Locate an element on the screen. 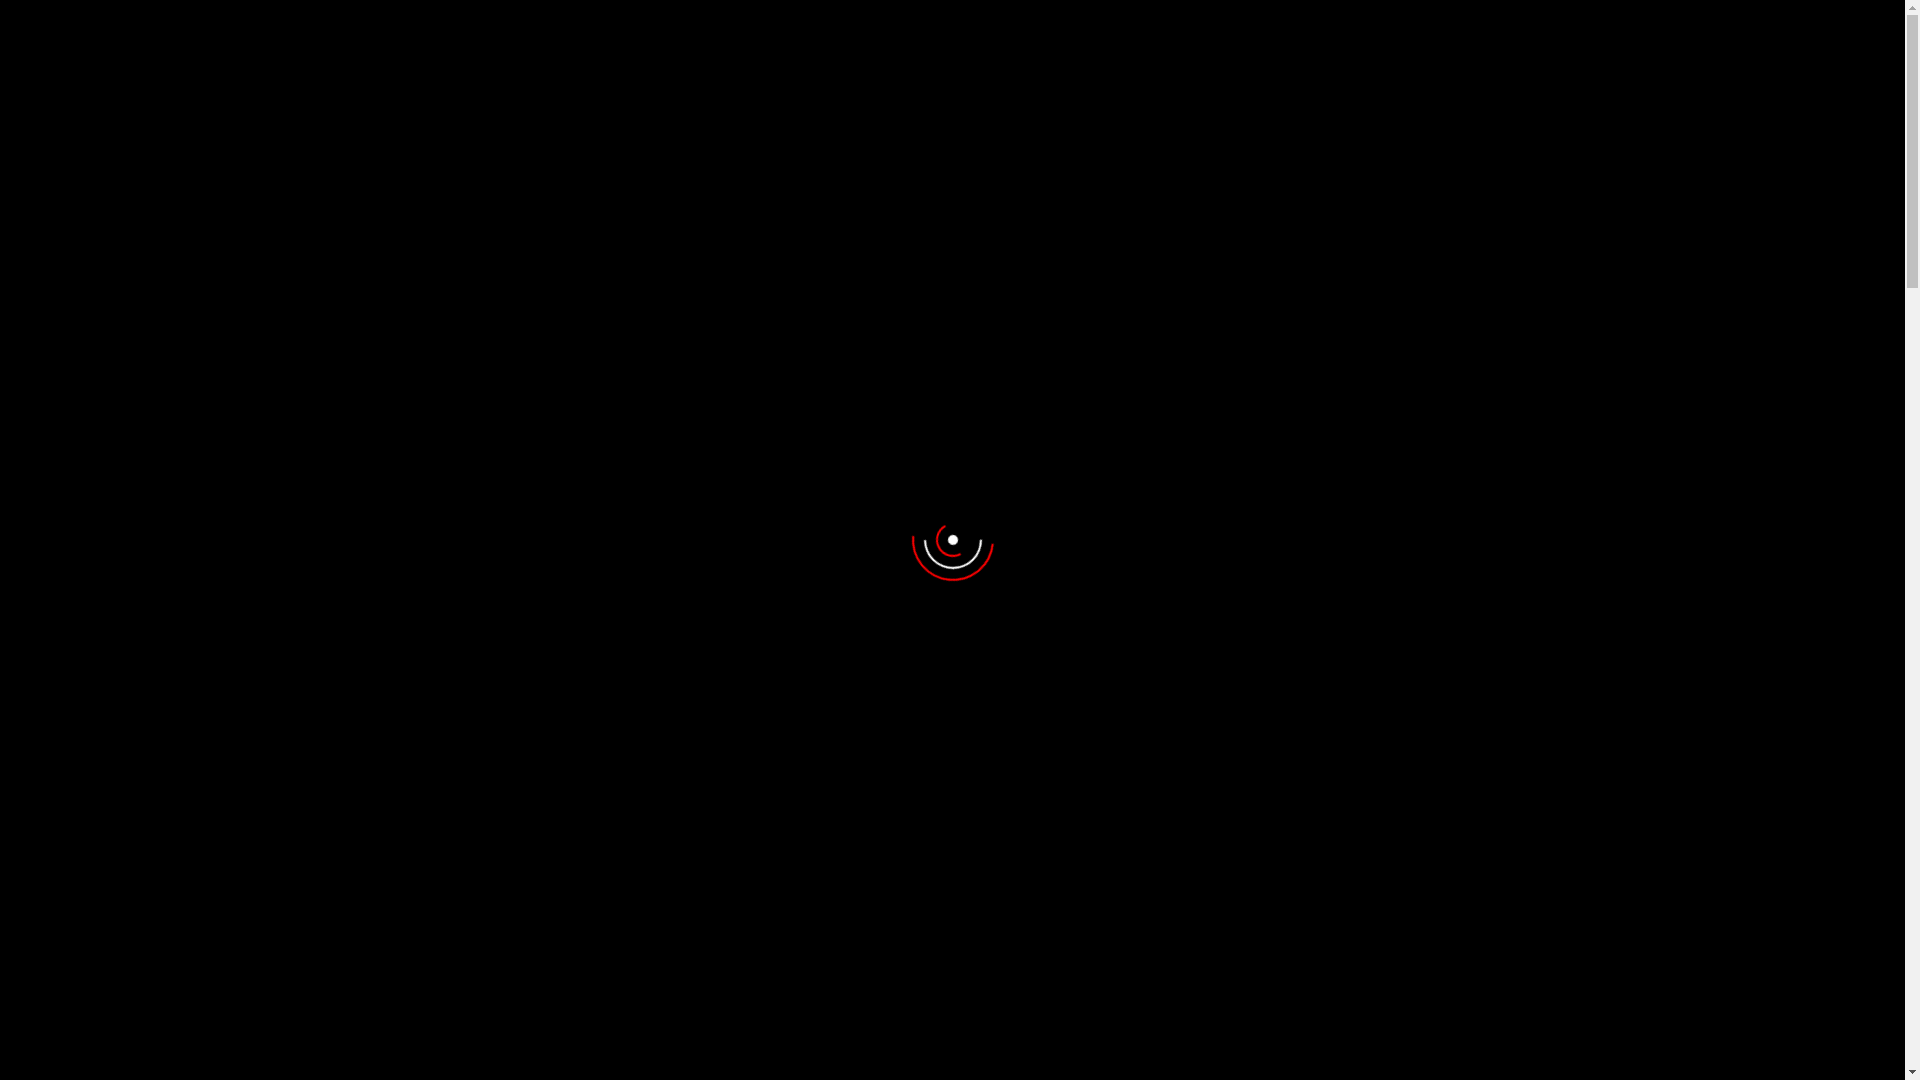 This screenshot has height=1080, width=1920. bandarbantsc@gmail.com is located at coordinates (728, 18).